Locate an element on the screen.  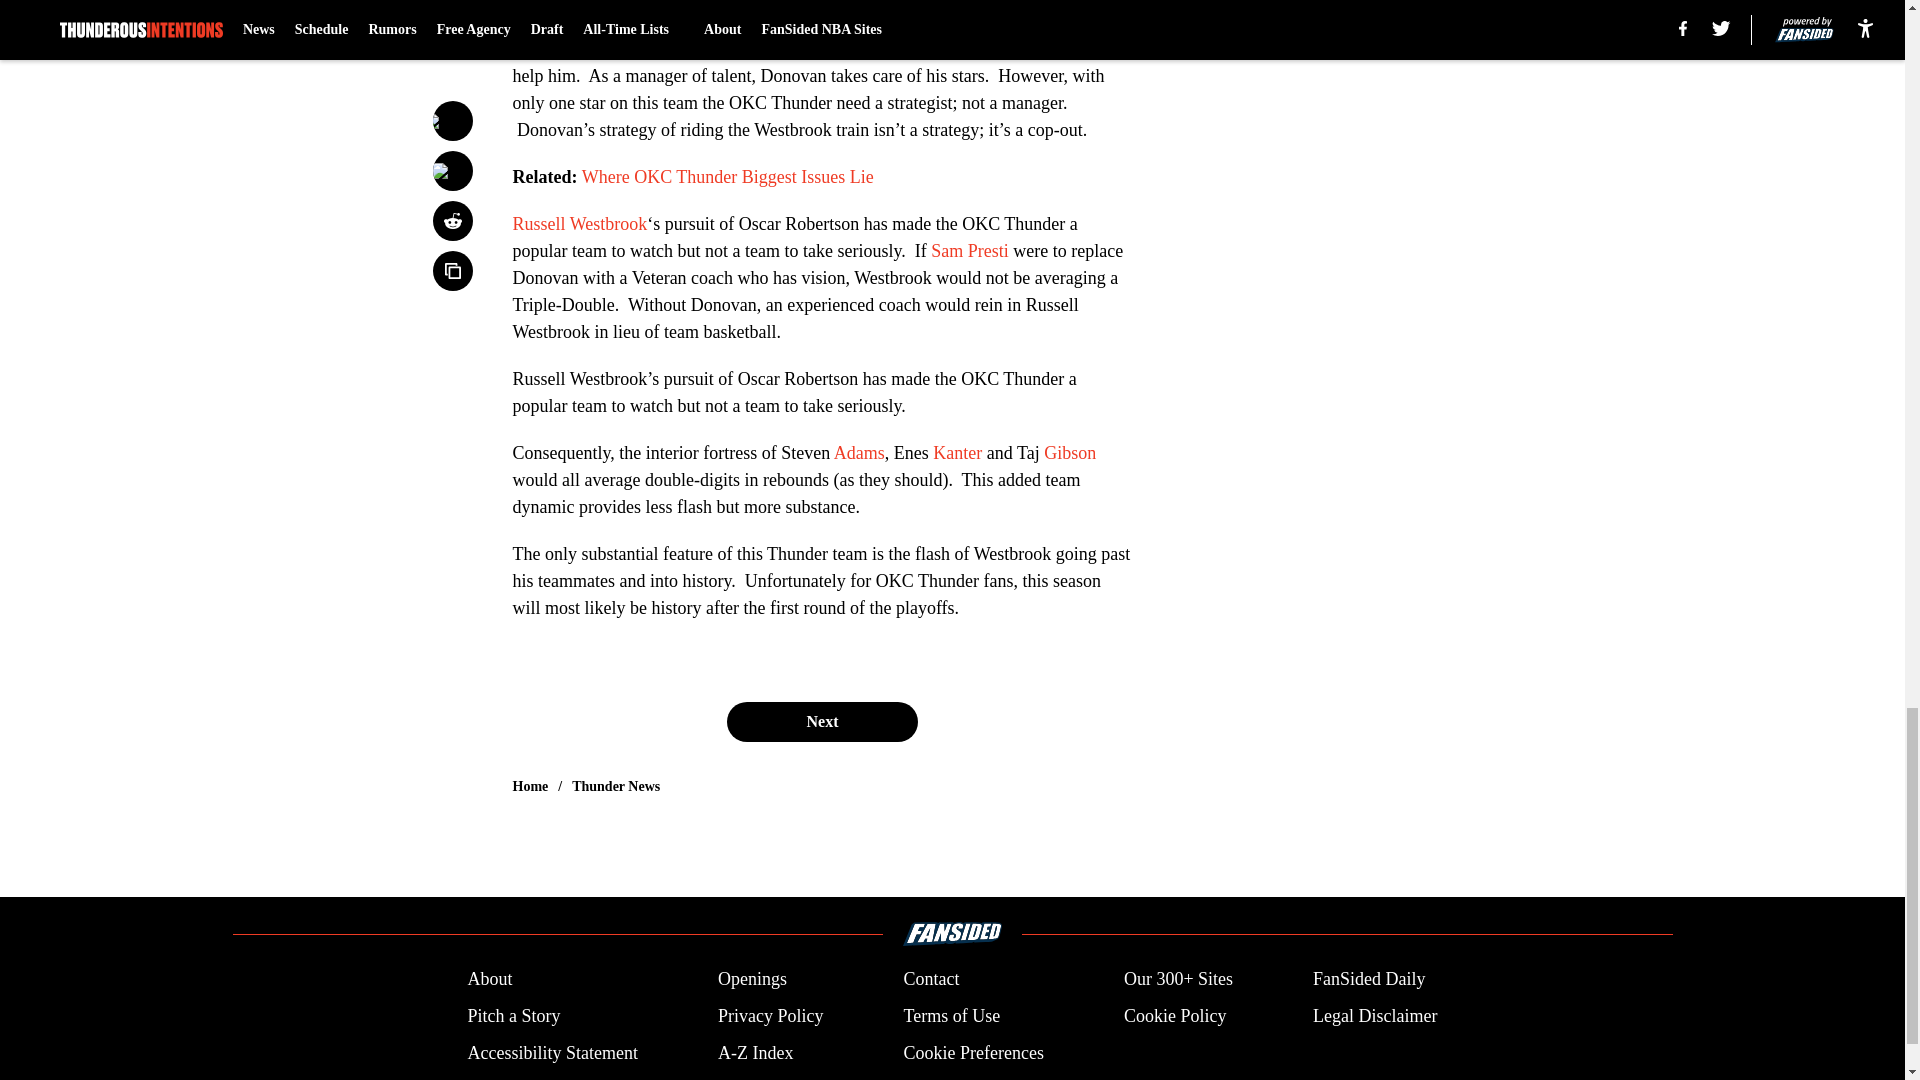
Thunder News is located at coordinates (616, 786).